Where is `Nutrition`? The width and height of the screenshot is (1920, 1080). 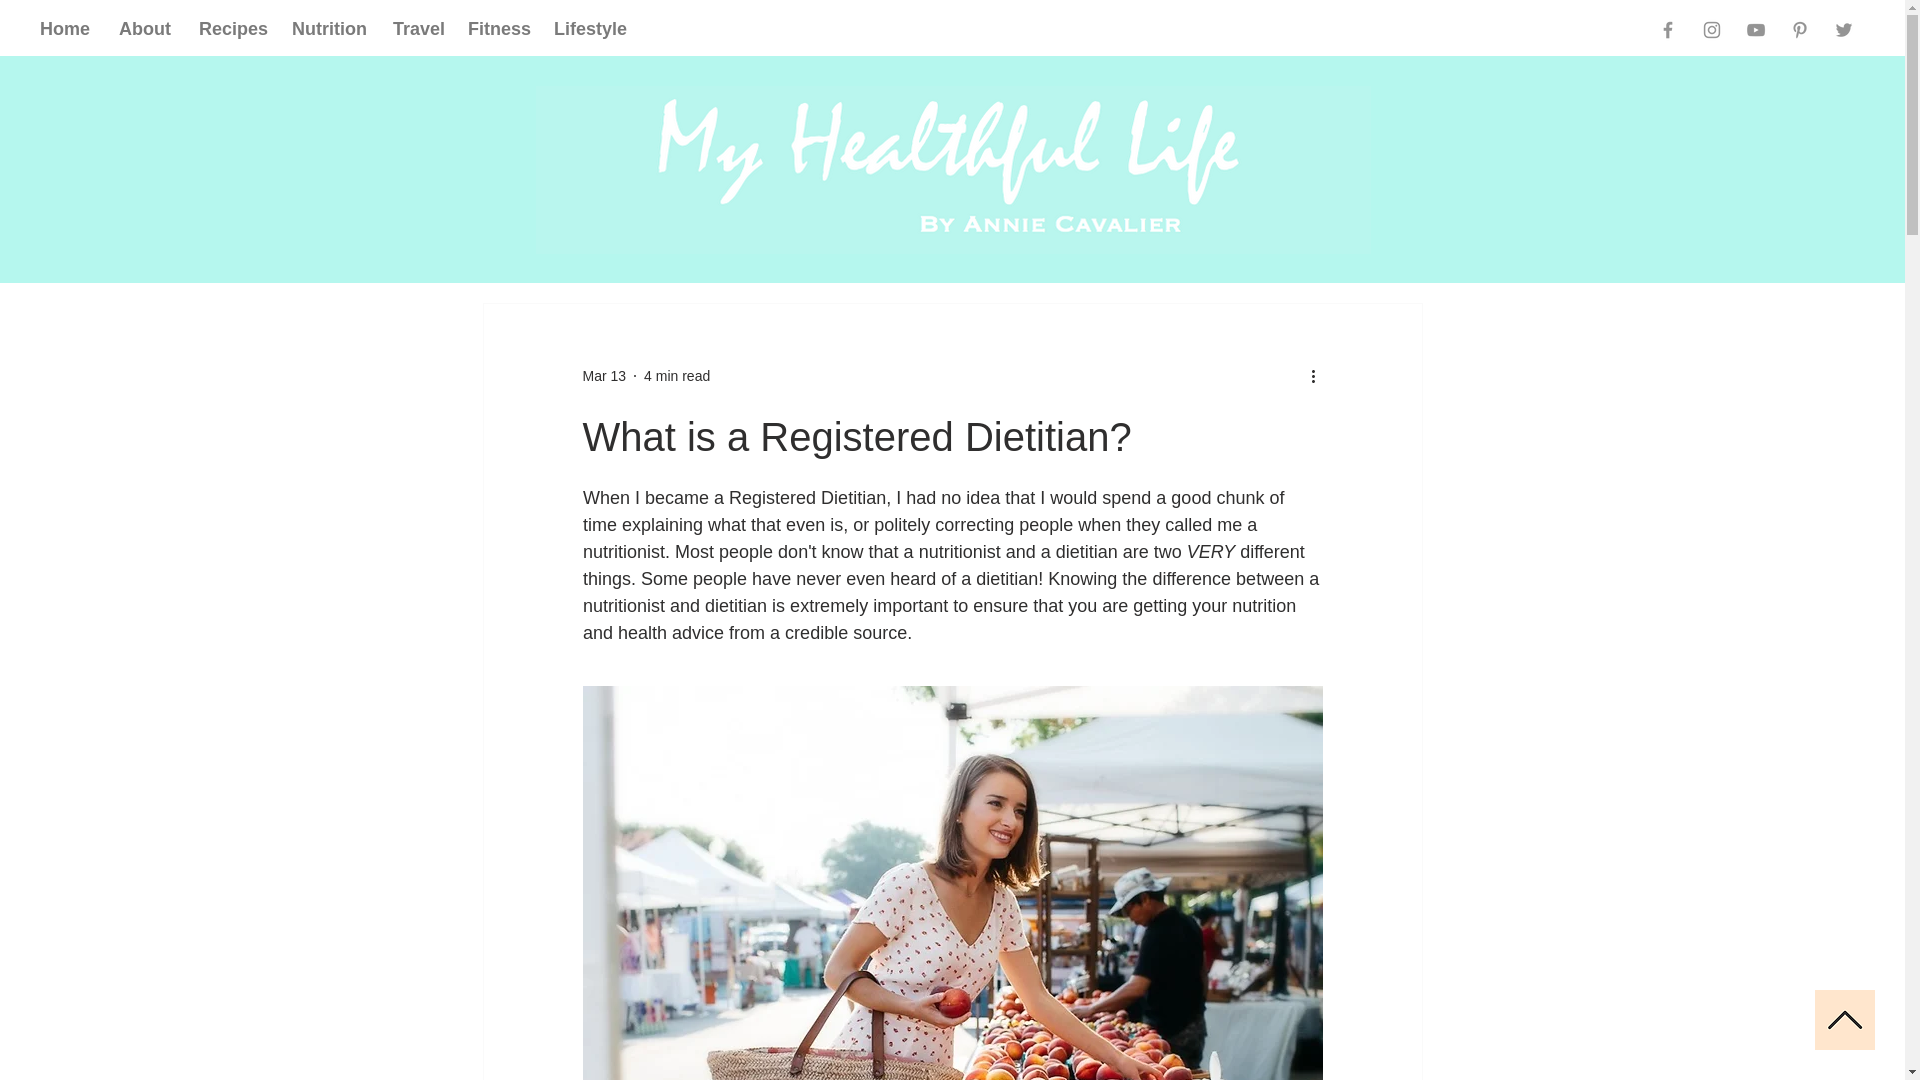
Nutrition is located at coordinates (327, 29).